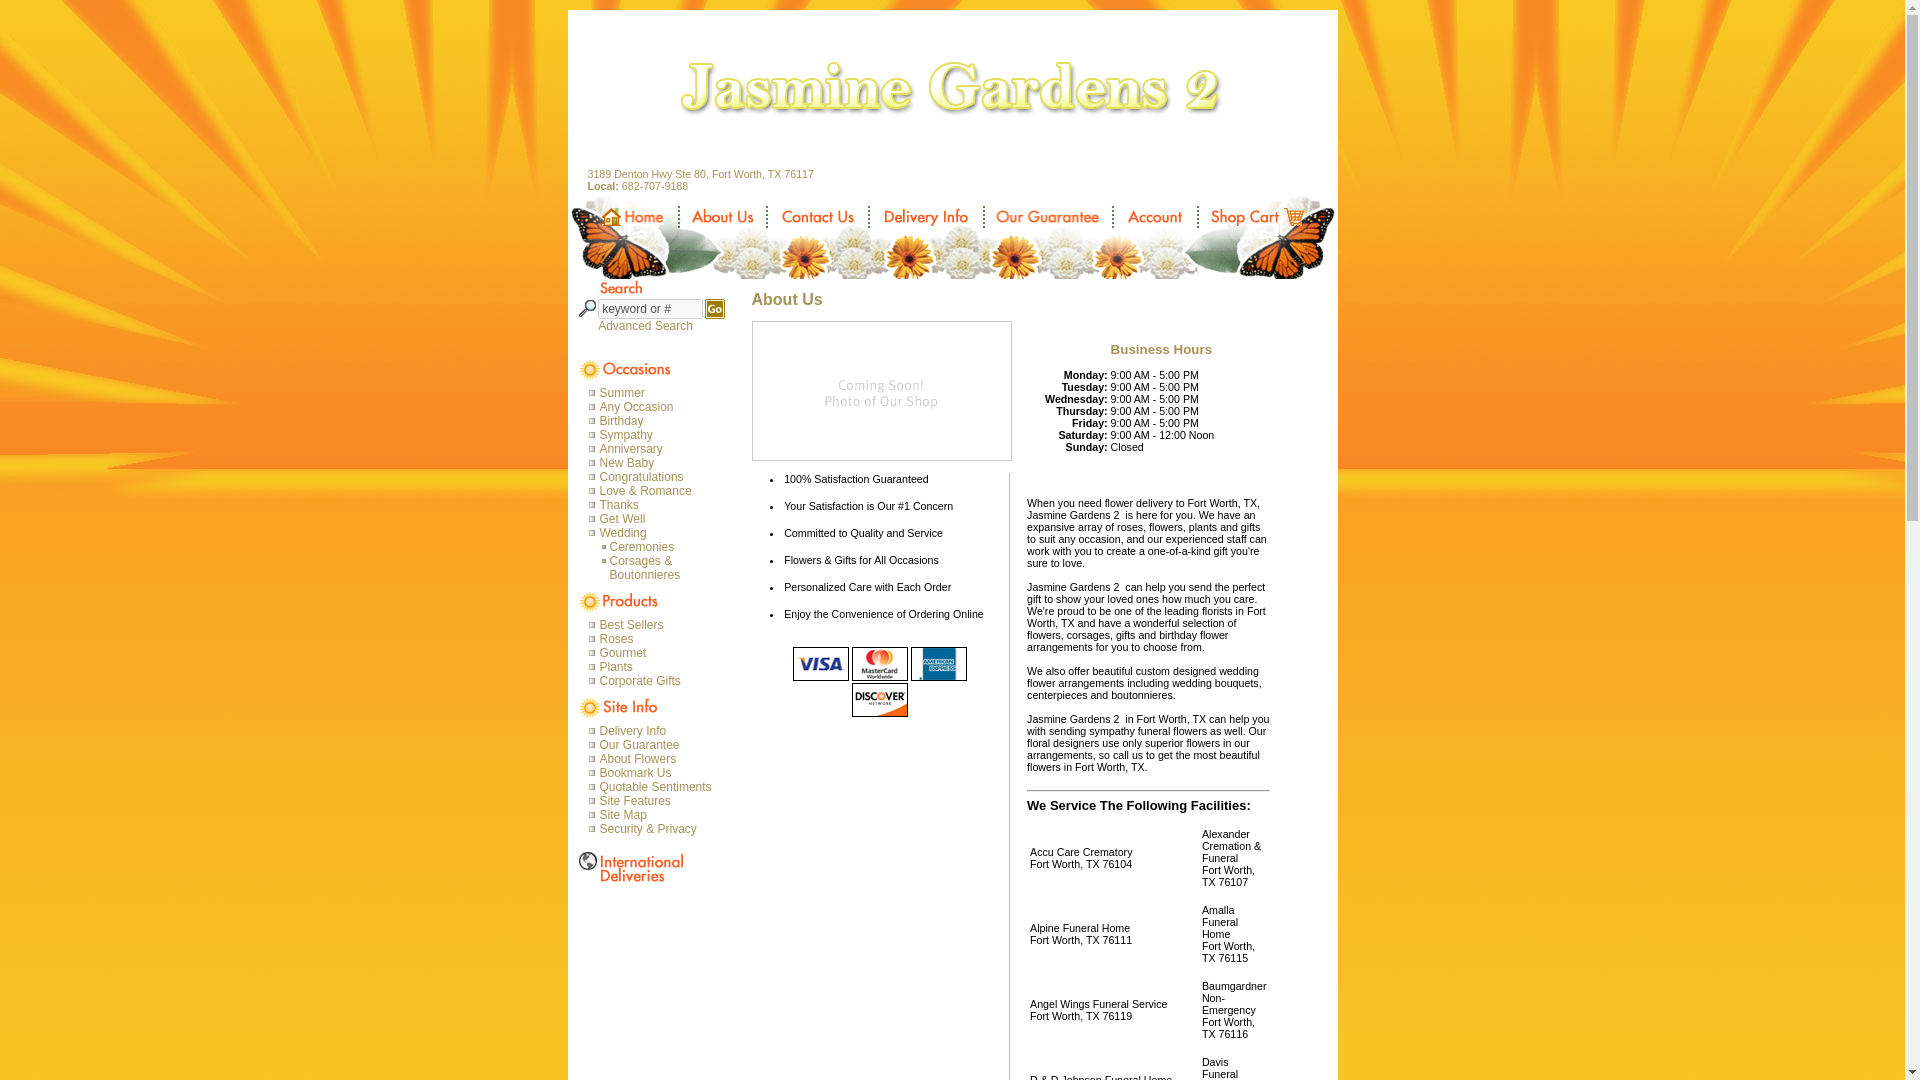  I want to click on Sympathy, so click(660, 434).